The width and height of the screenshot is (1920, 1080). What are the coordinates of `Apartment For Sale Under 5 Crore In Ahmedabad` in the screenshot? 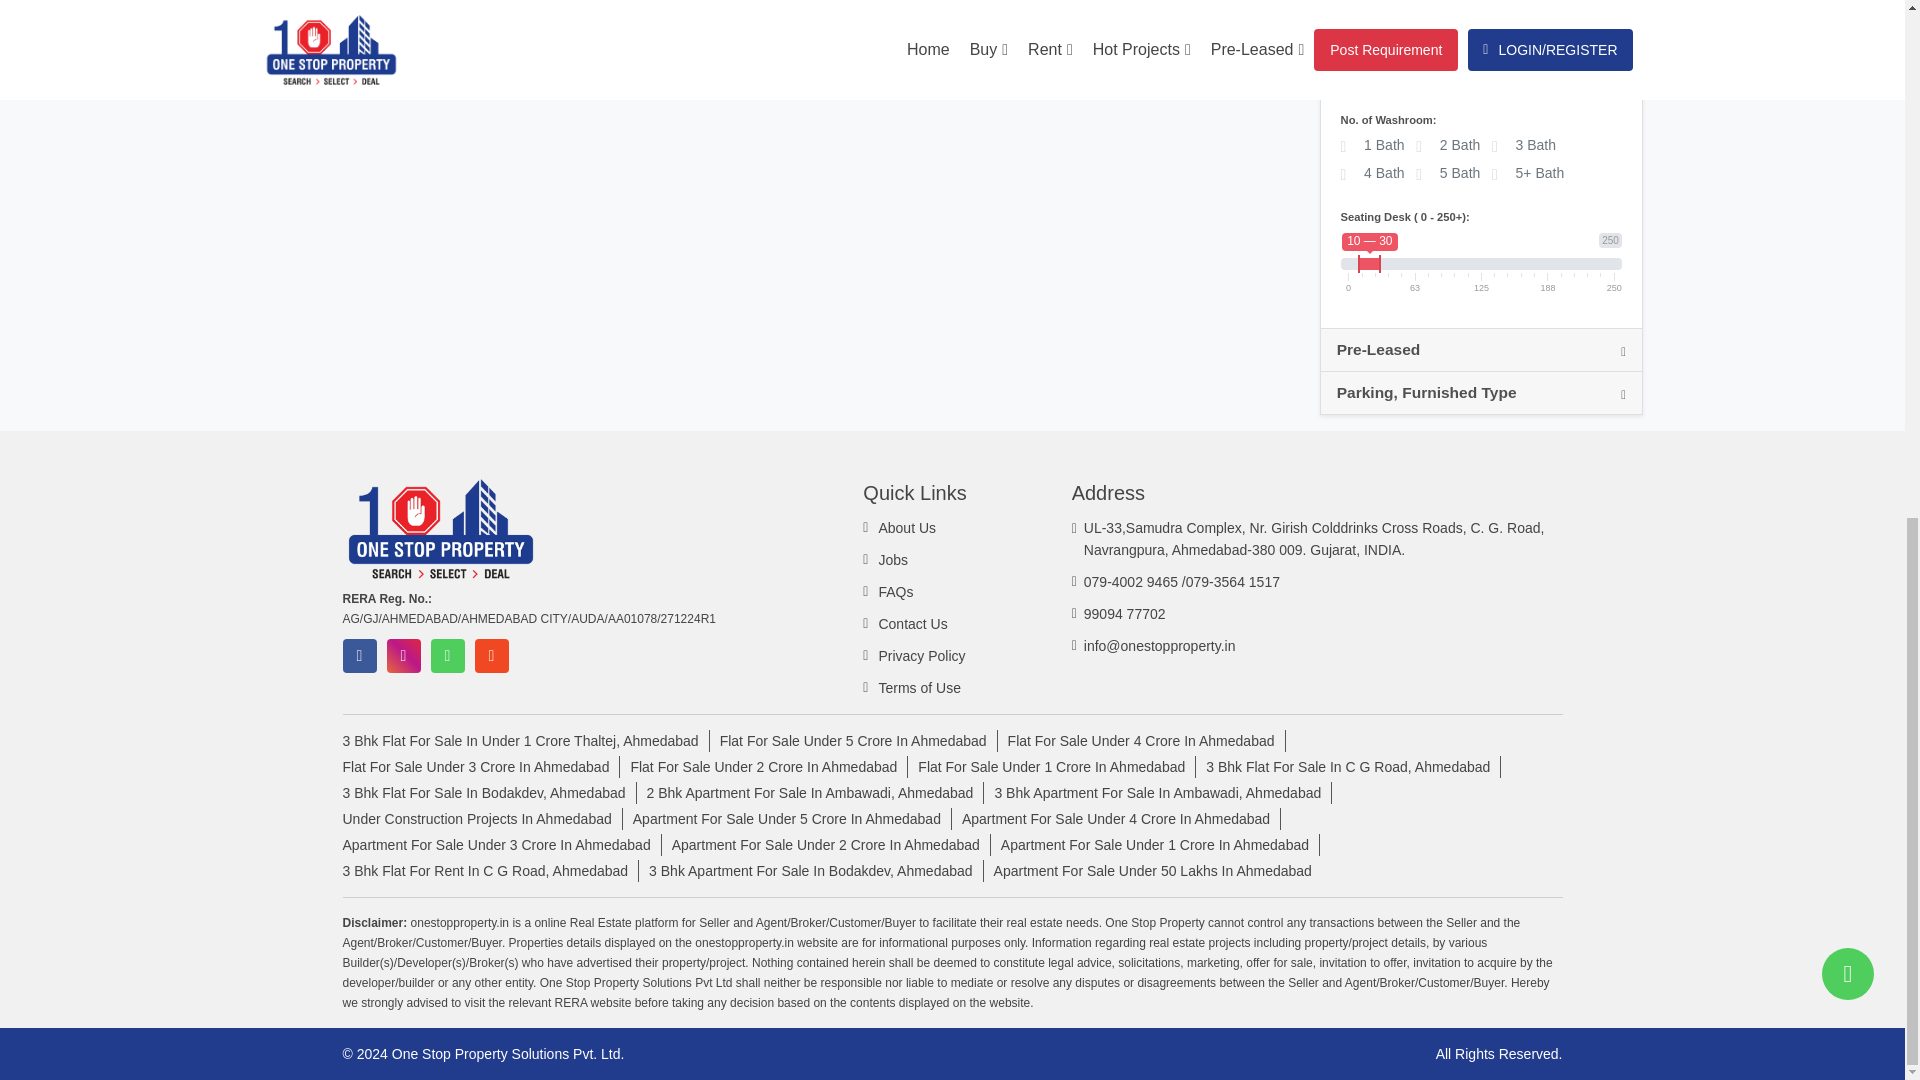 It's located at (792, 818).